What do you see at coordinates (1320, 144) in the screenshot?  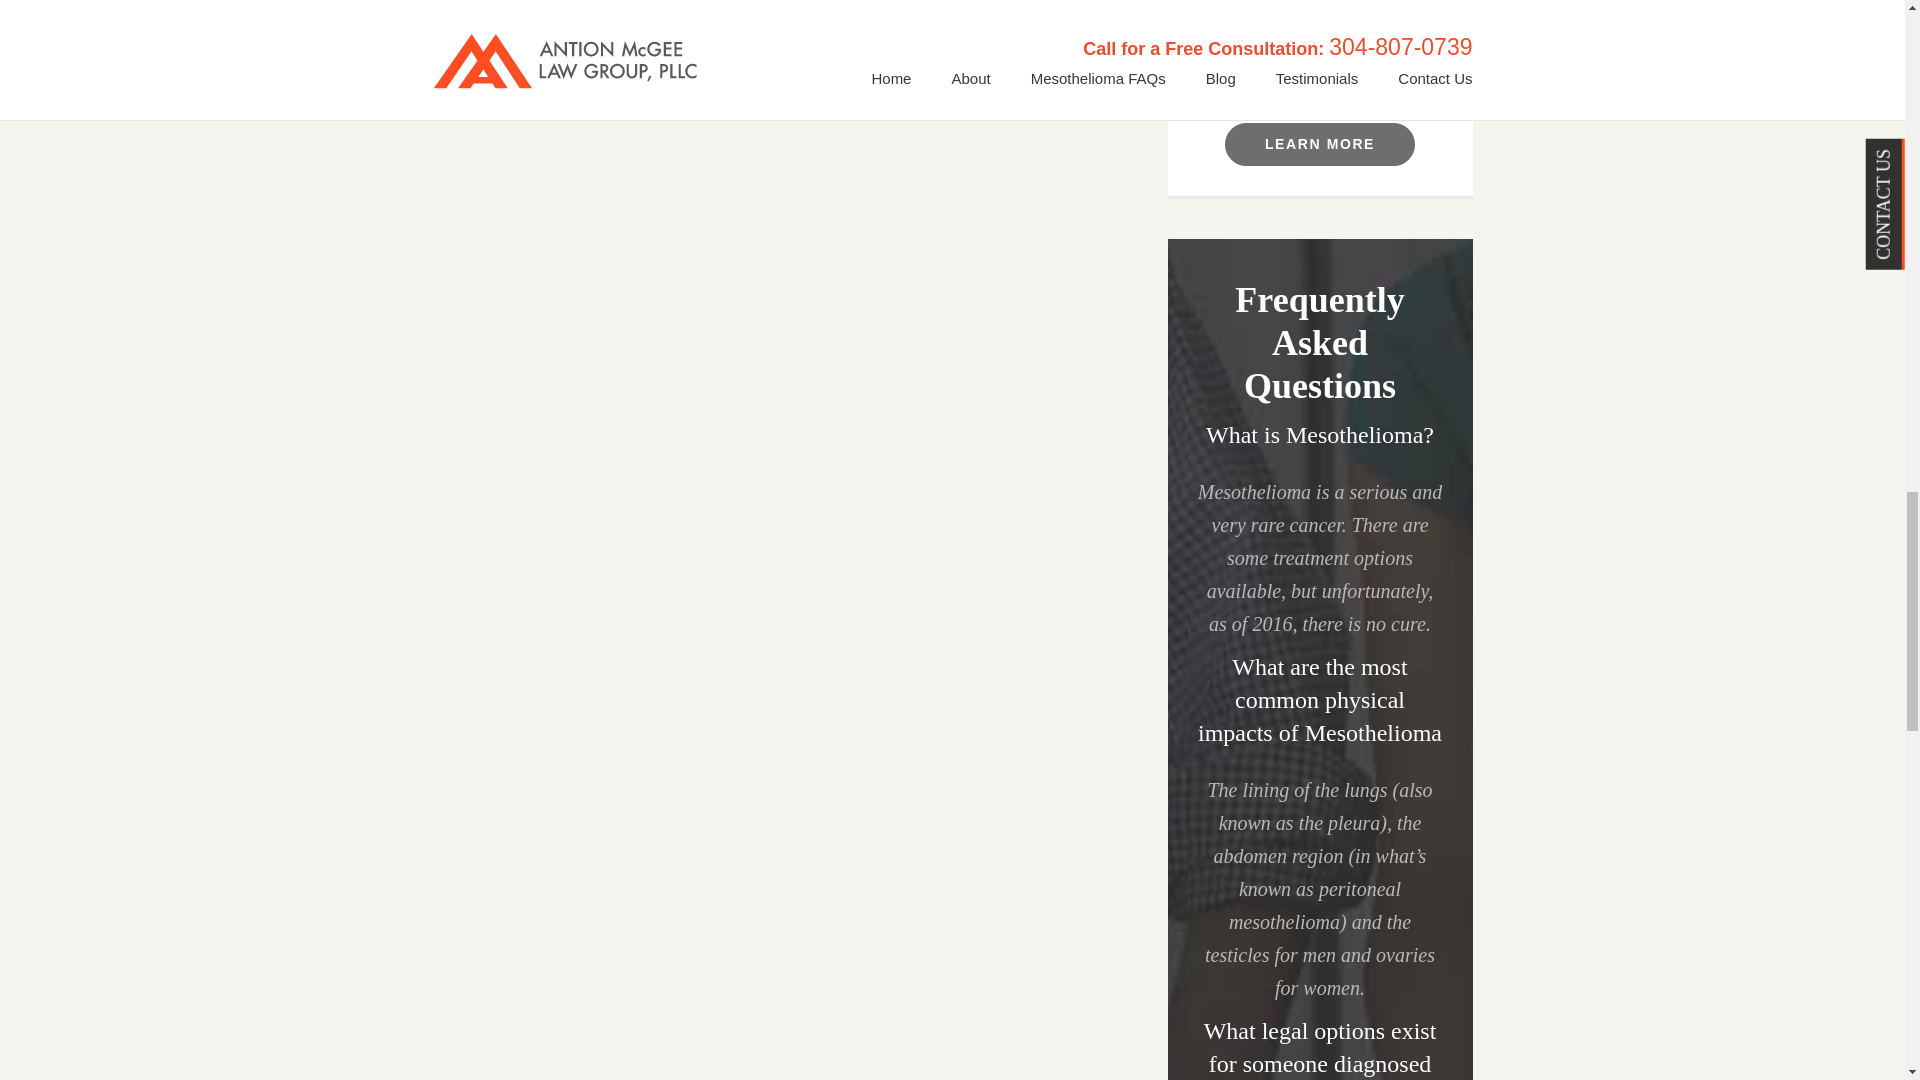 I see `LEARN MORE` at bounding box center [1320, 144].